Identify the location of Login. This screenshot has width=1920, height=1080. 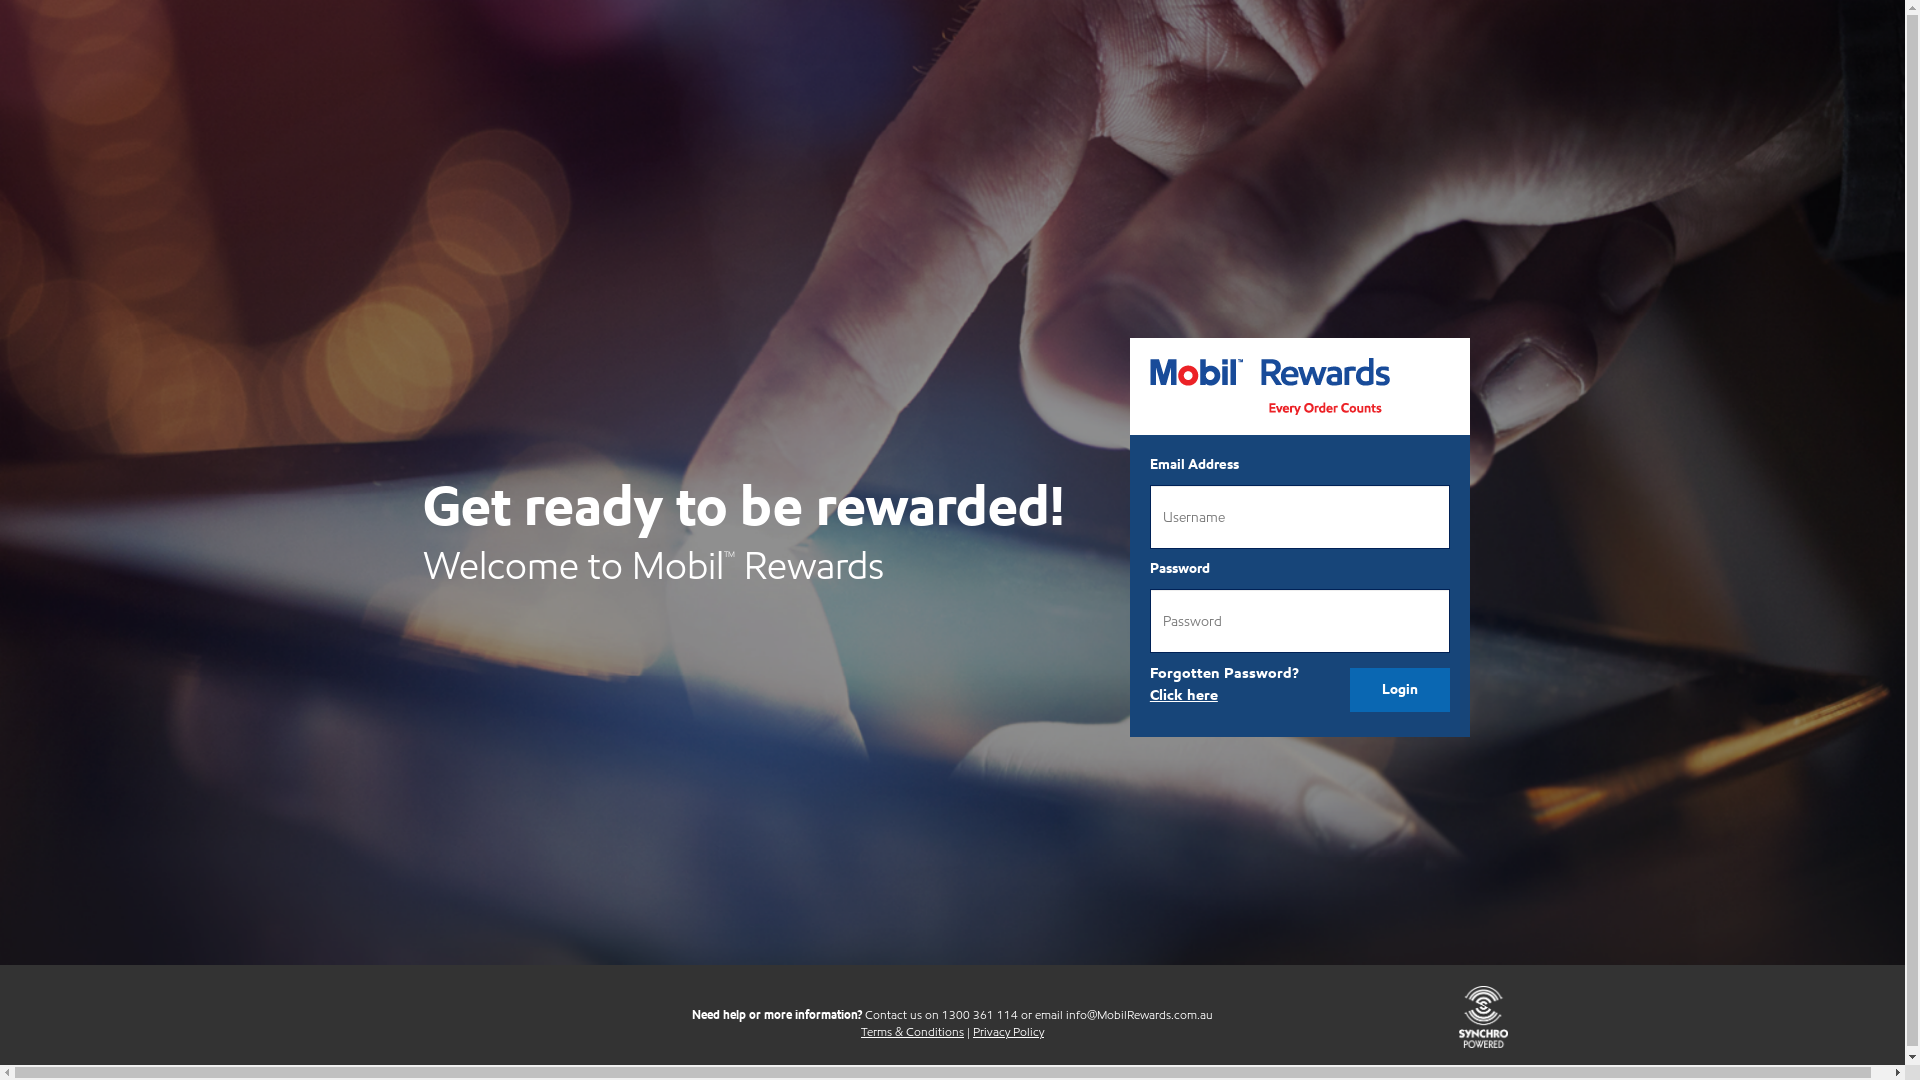
(1400, 690).